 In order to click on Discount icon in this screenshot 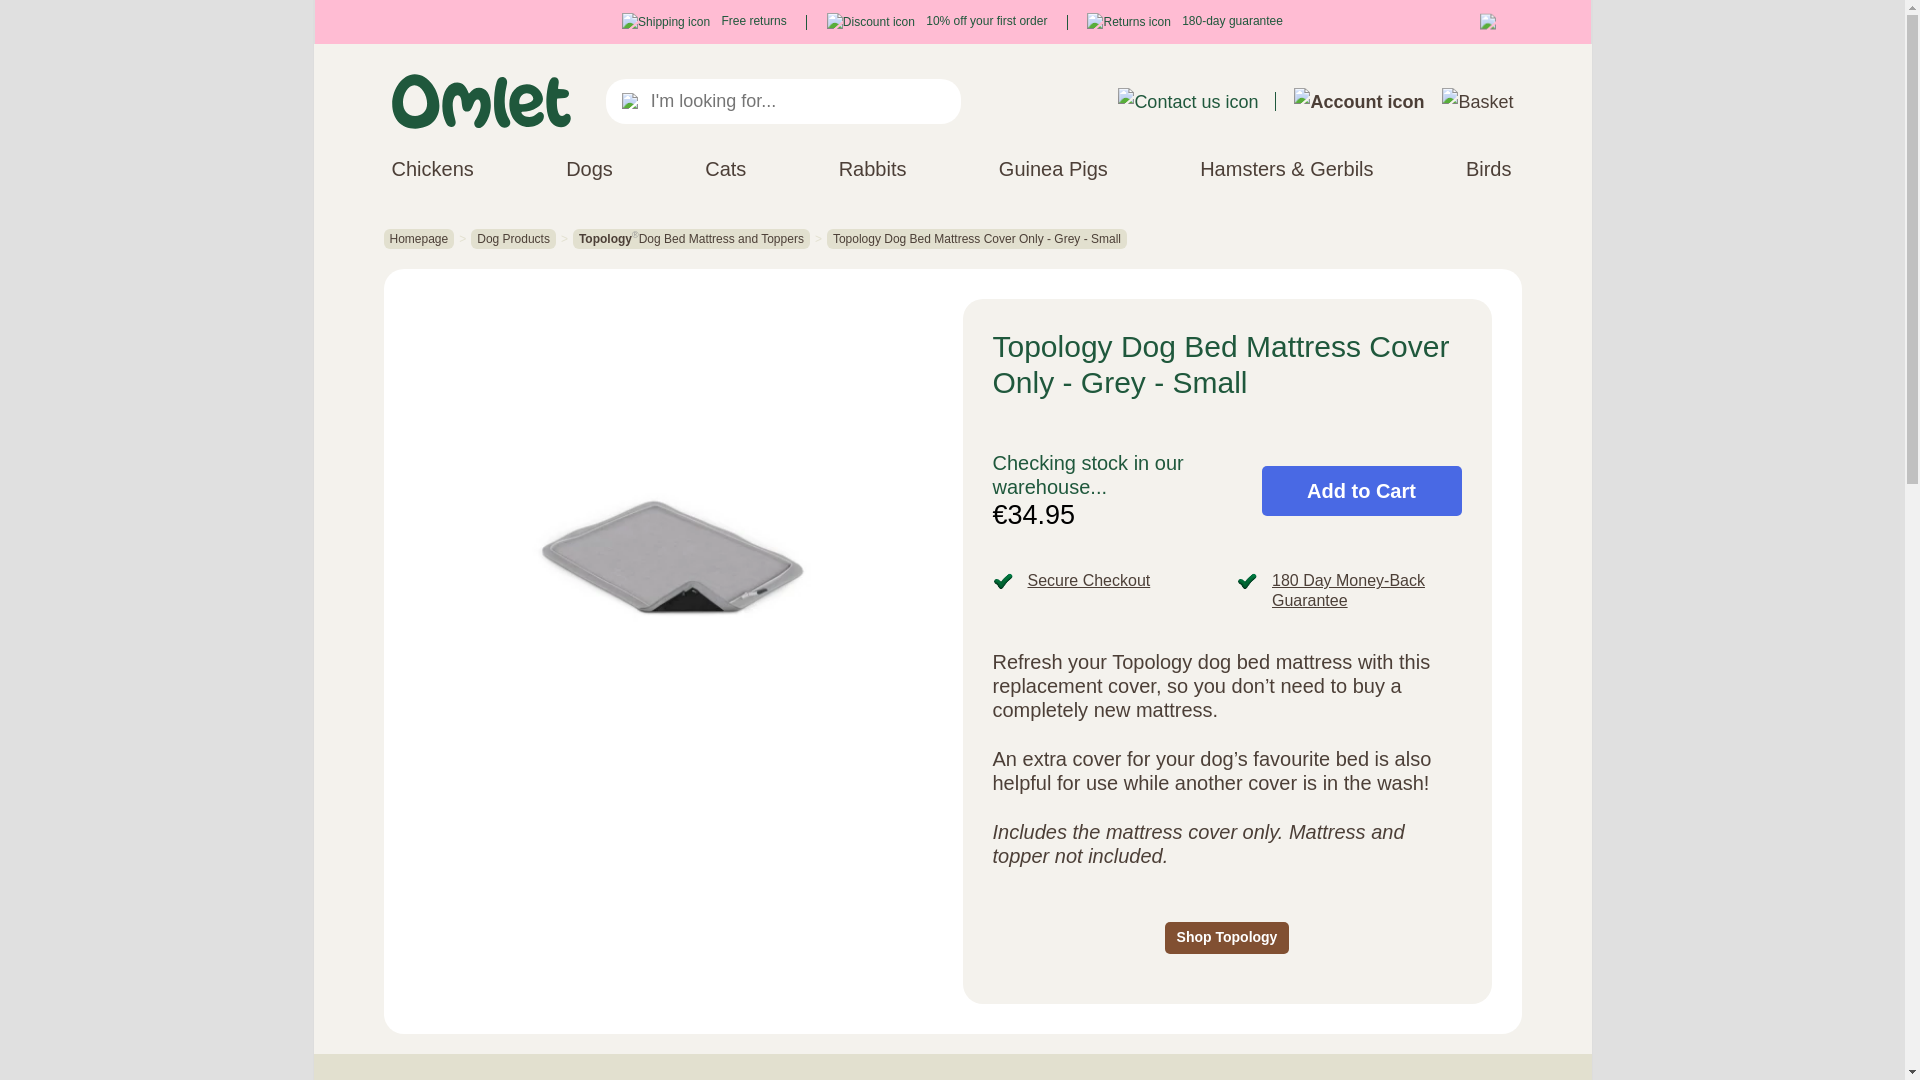, I will do `click(871, 22)`.